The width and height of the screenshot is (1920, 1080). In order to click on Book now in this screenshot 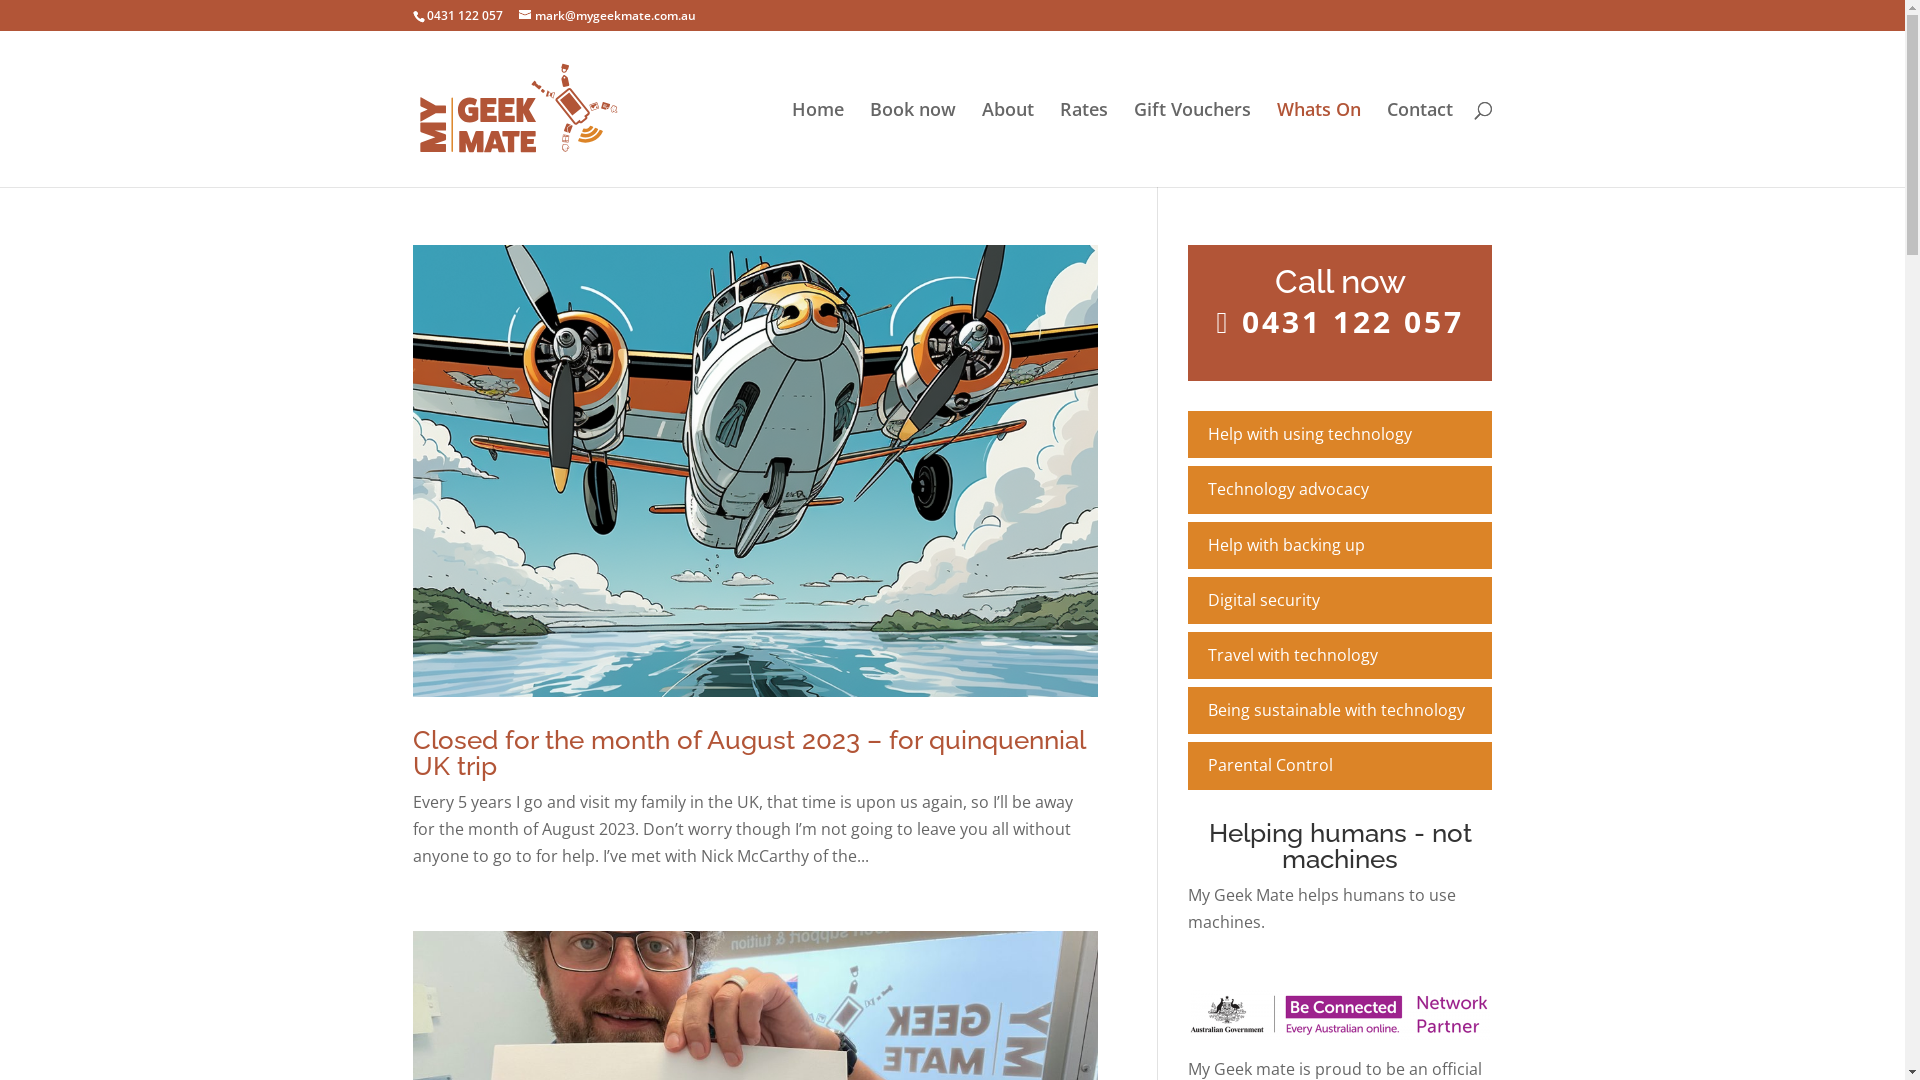, I will do `click(913, 144)`.